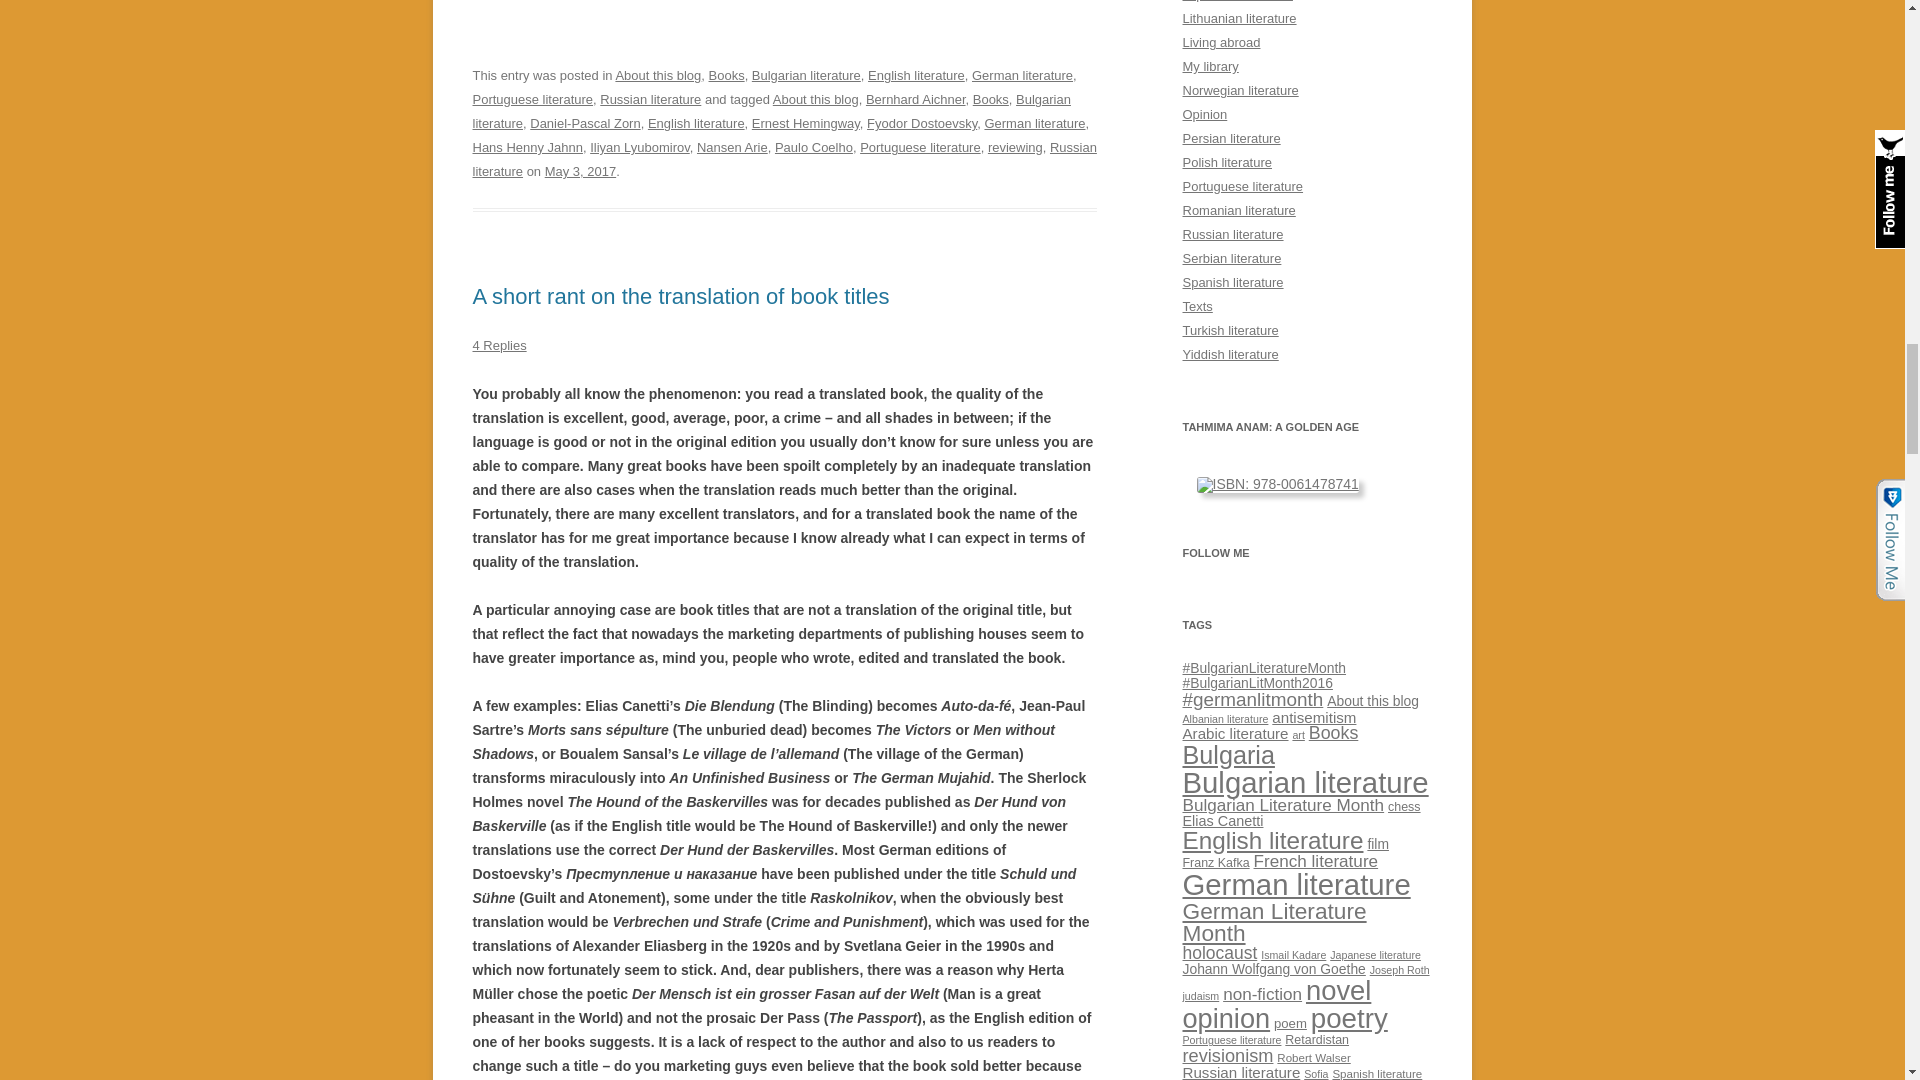 This screenshot has width=1920, height=1080. I want to click on About this blog, so click(816, 98).